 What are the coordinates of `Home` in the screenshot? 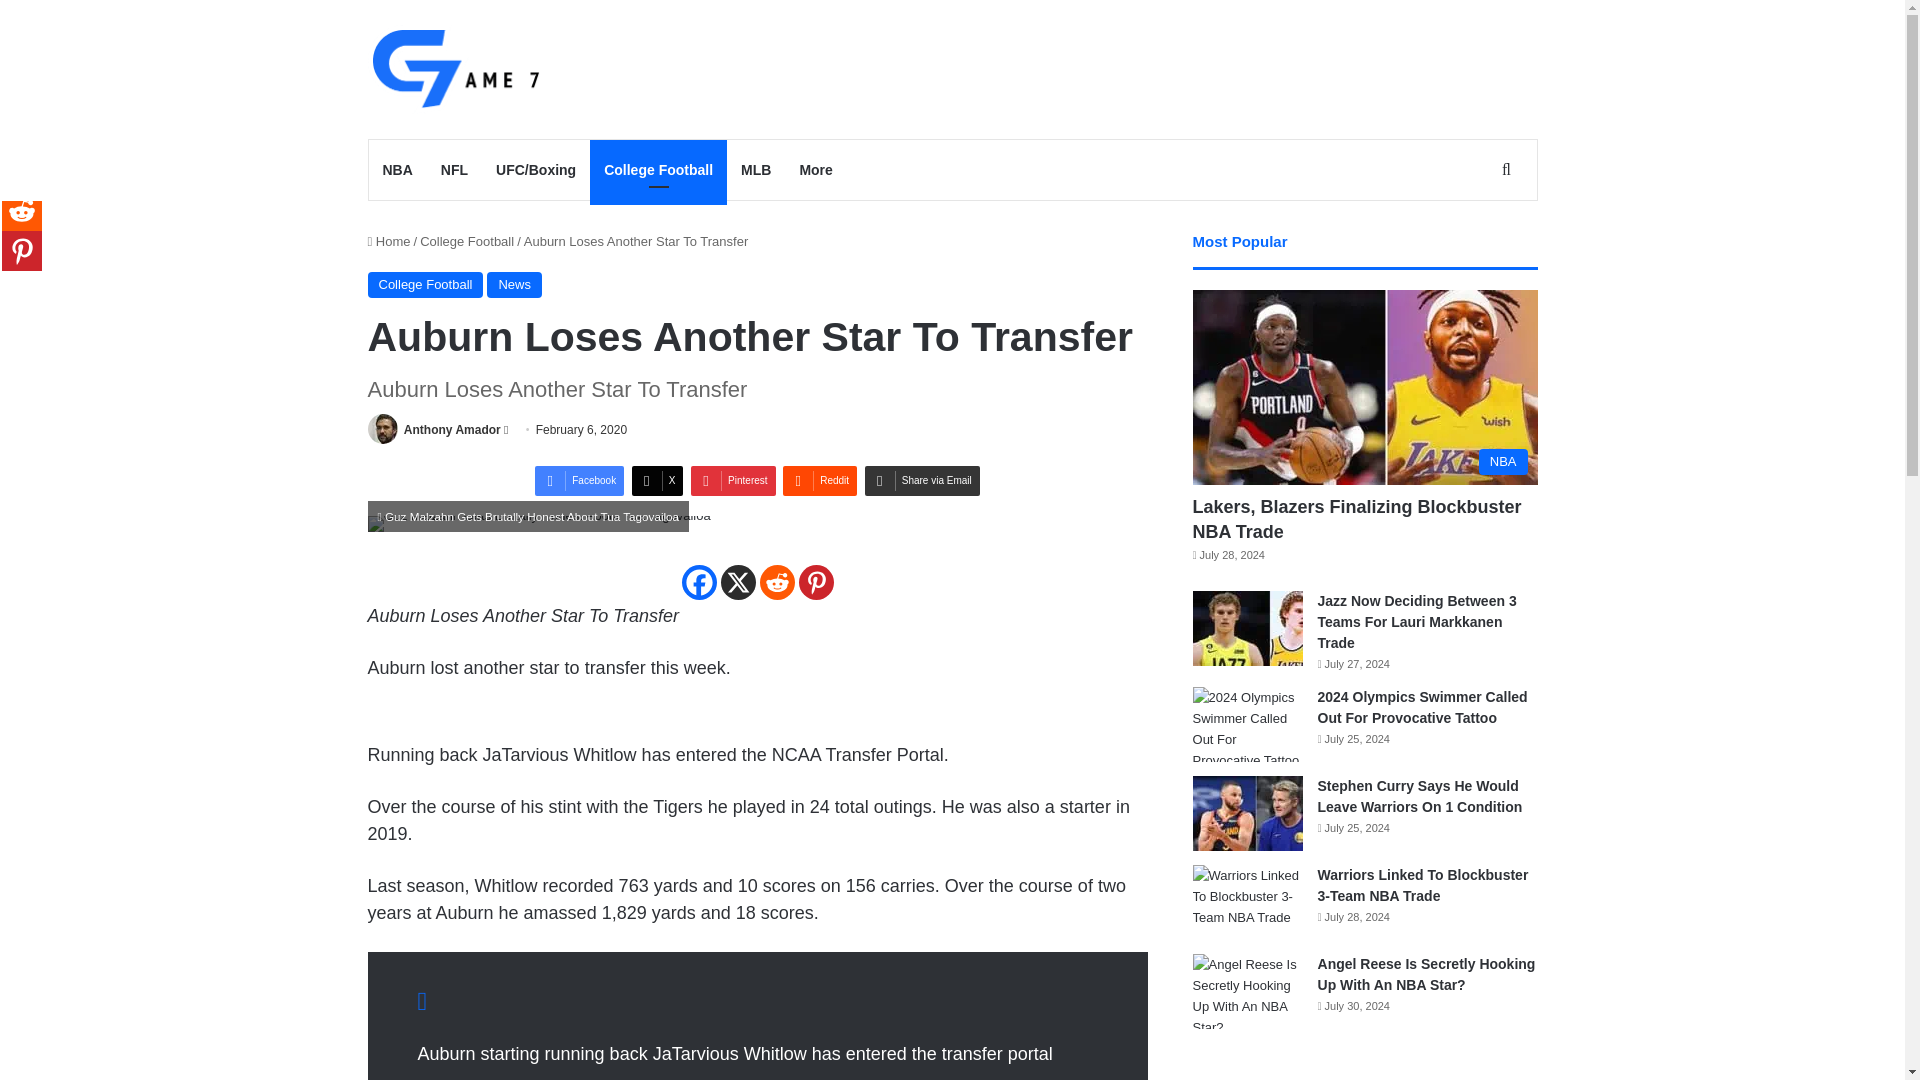 It's located at (389, 242).